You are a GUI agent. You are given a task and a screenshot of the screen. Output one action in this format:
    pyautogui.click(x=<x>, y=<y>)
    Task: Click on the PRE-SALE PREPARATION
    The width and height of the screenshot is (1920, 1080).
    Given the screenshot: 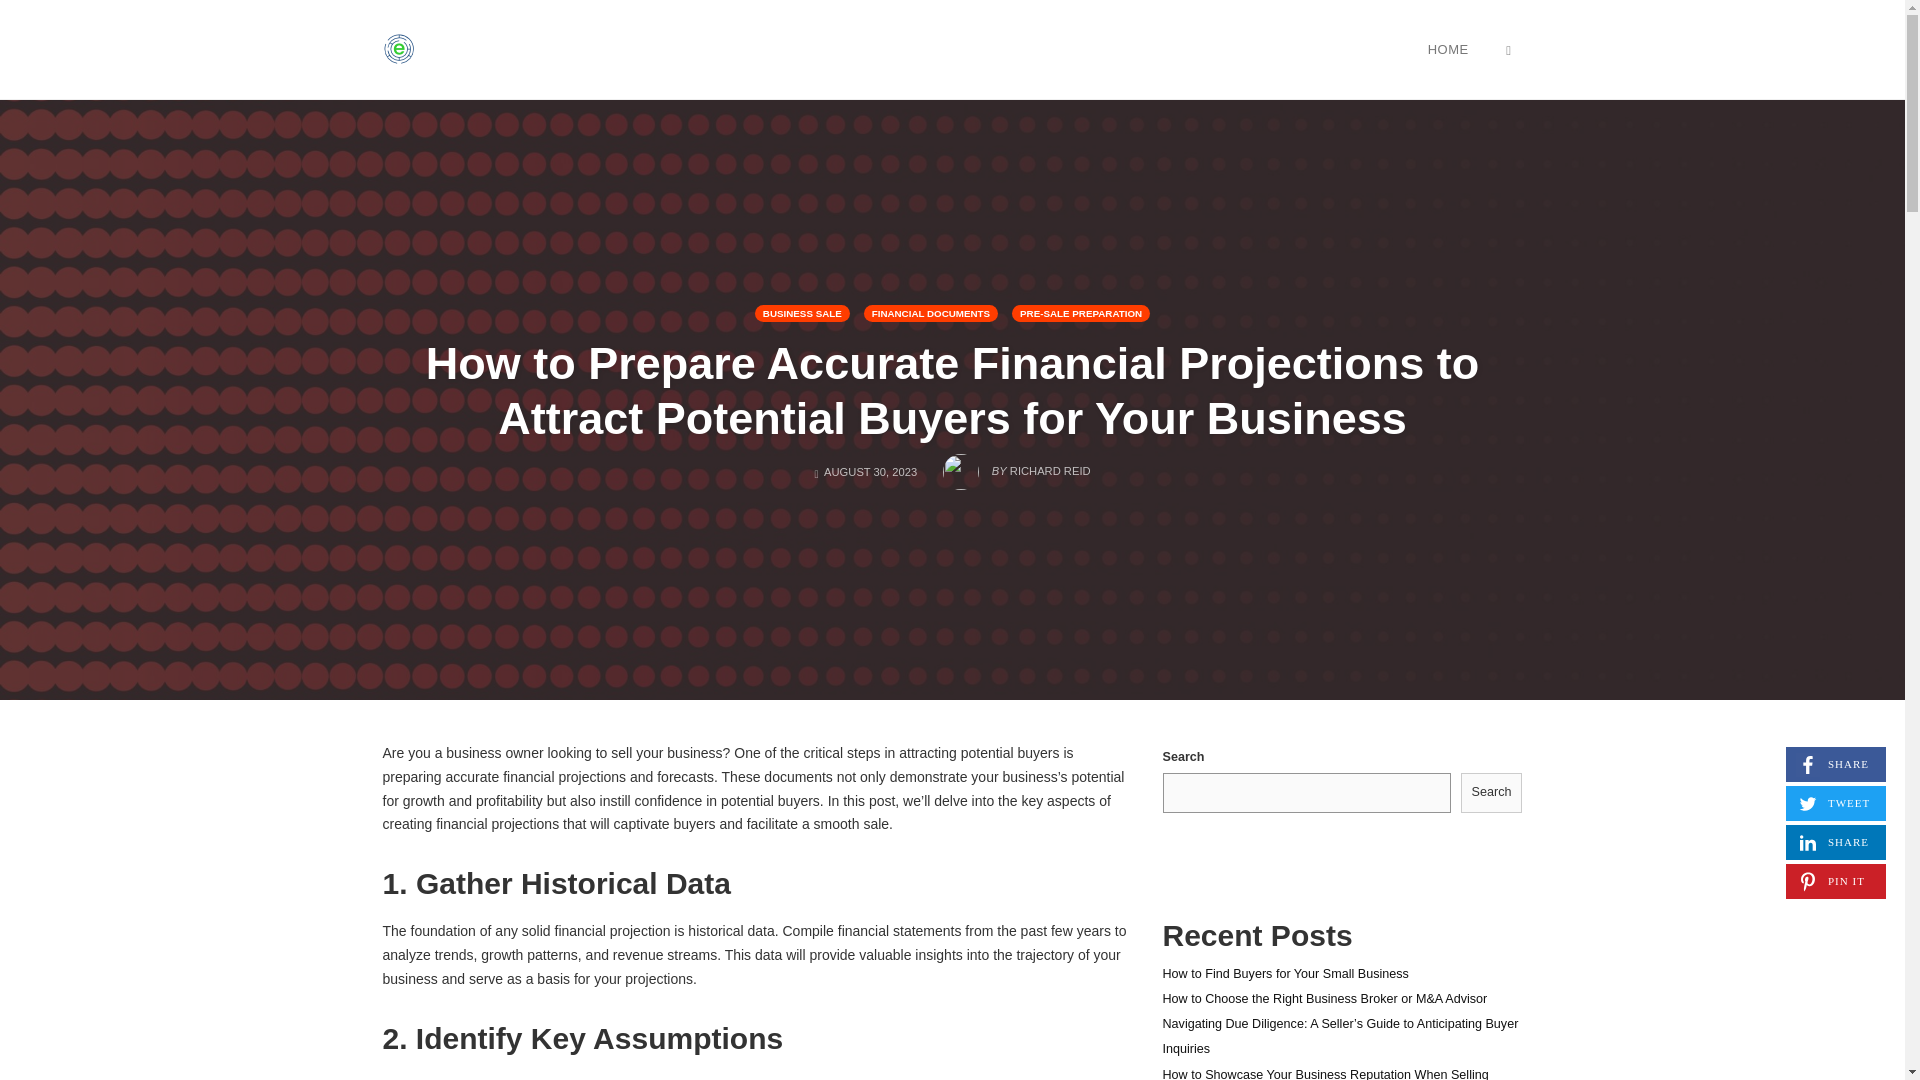 What is the action you would take?
    pyautogui.click(x=1835, y=764)
    